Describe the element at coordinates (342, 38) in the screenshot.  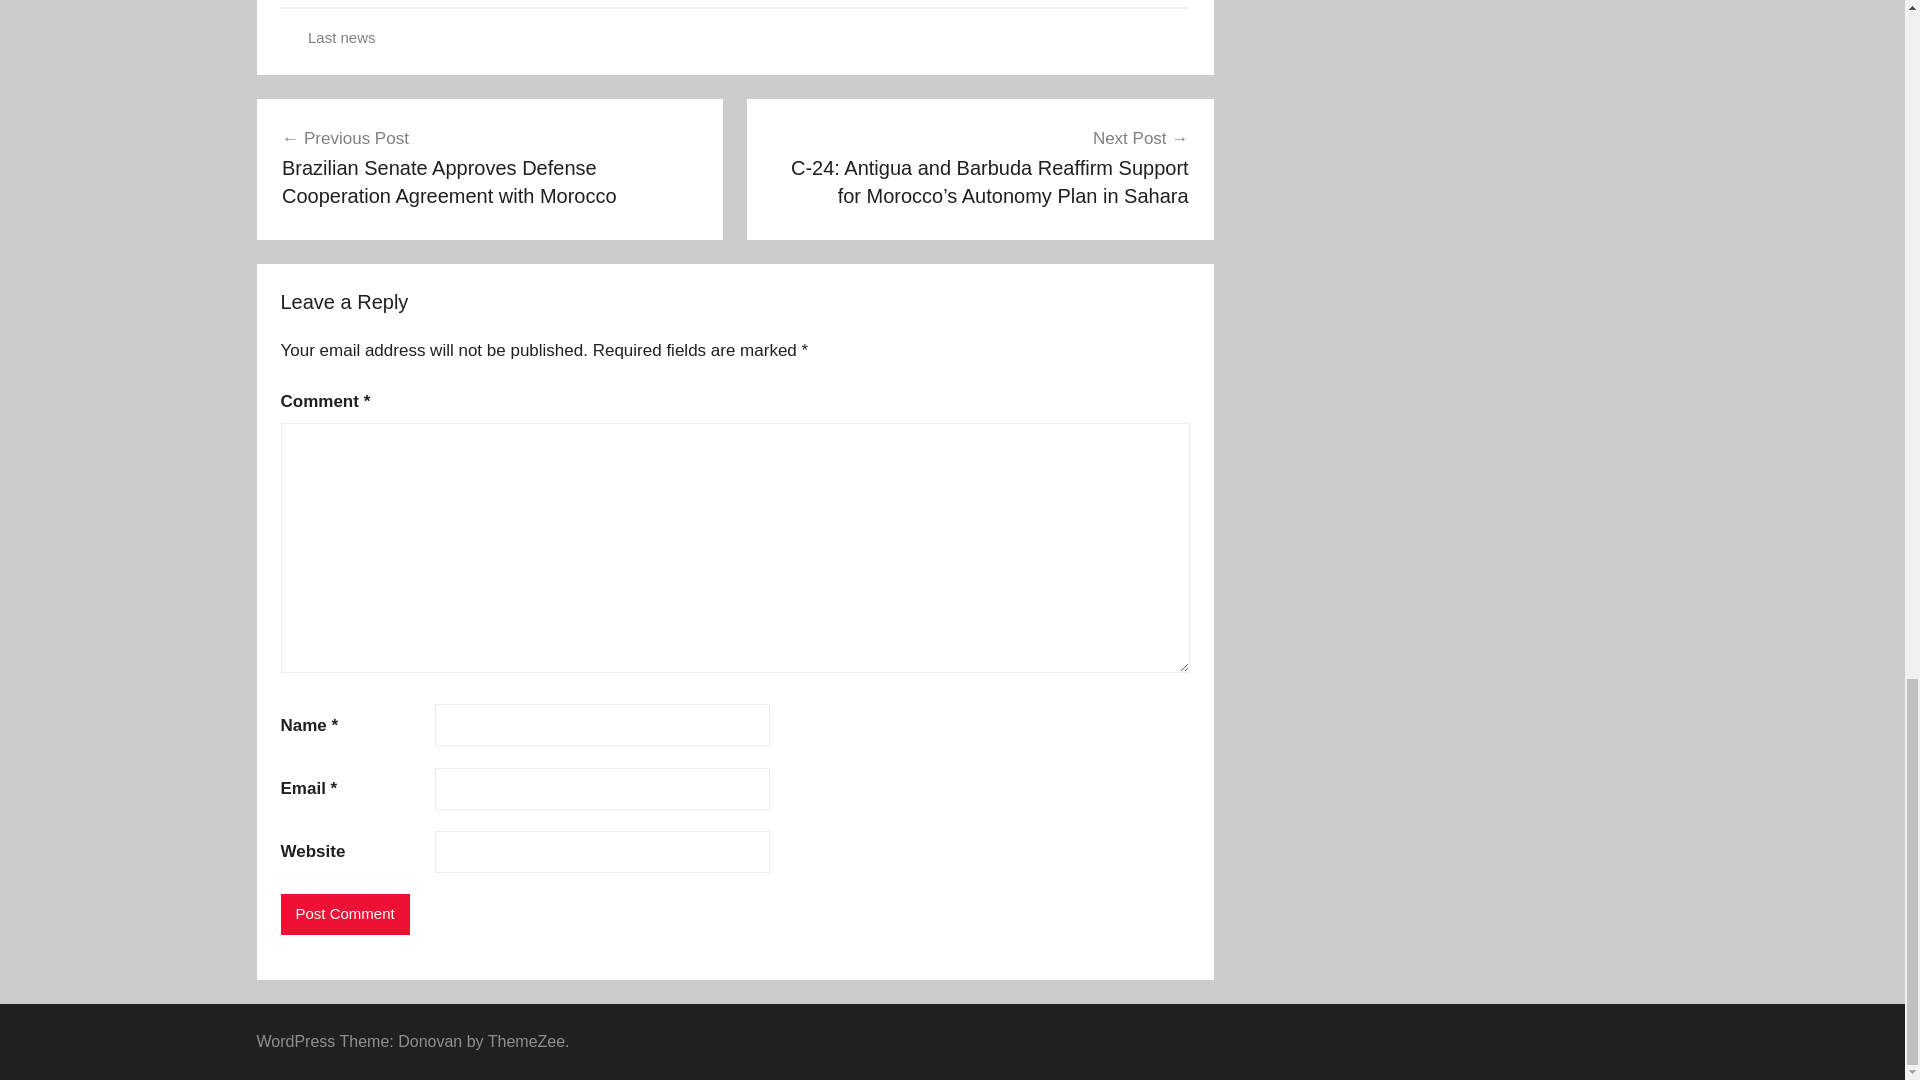
I see `Last news` at that location.